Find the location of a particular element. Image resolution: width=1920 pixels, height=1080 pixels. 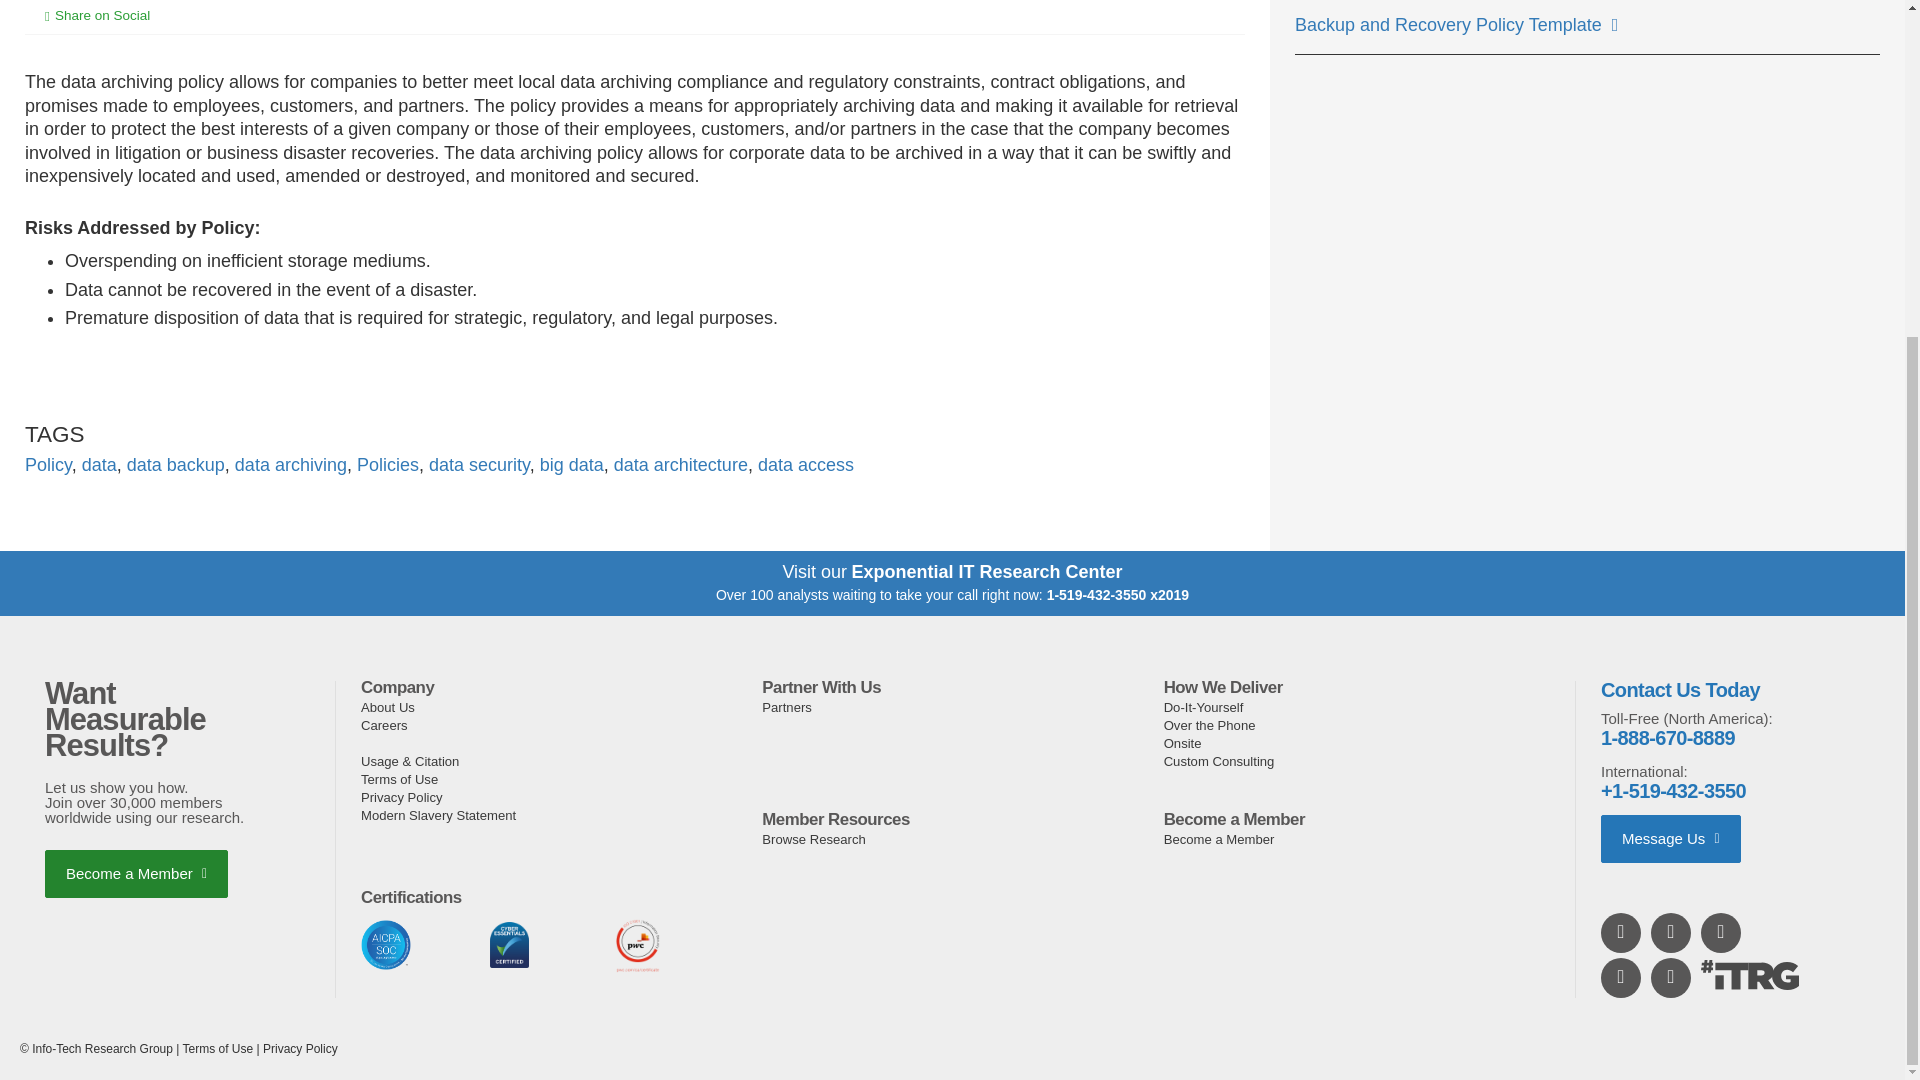

Watch us on YouTube is located at coordinates (1672, 932).